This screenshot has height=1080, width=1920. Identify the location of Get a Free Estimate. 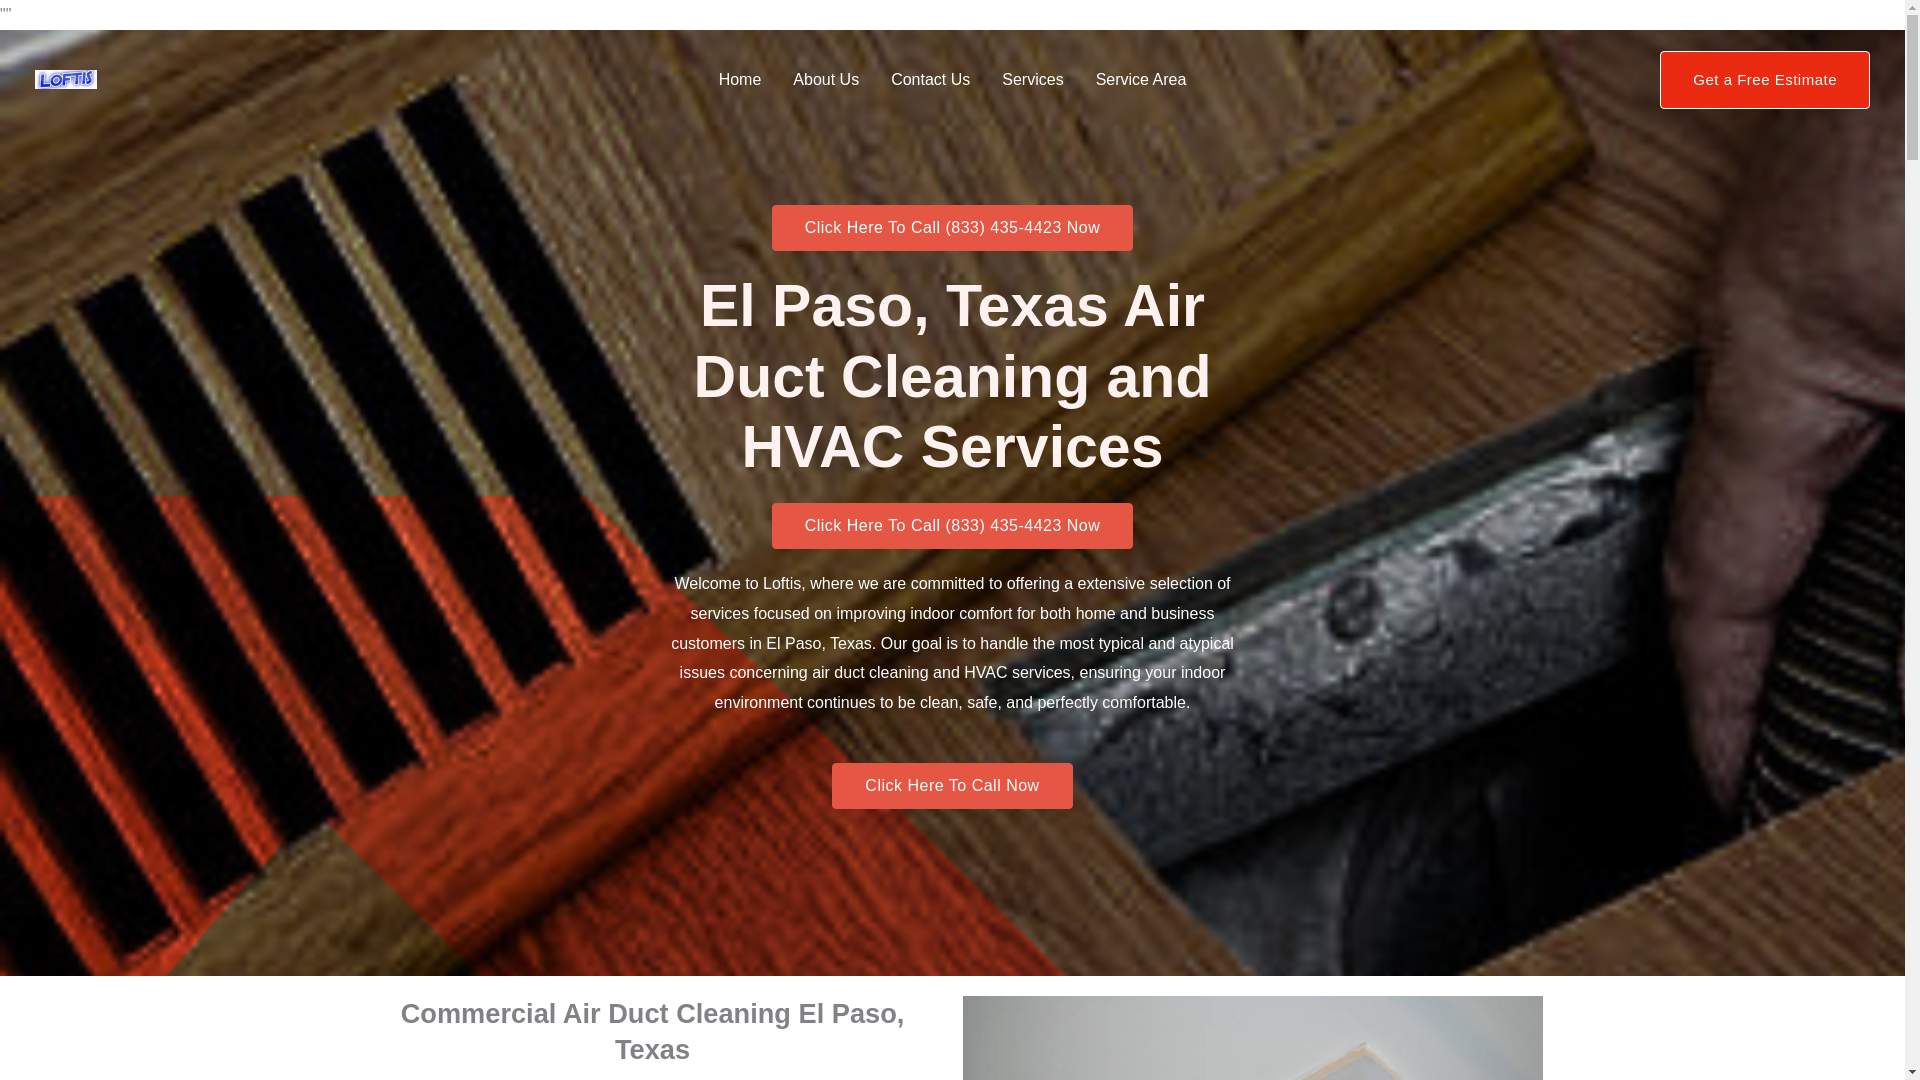
(1765, 80).